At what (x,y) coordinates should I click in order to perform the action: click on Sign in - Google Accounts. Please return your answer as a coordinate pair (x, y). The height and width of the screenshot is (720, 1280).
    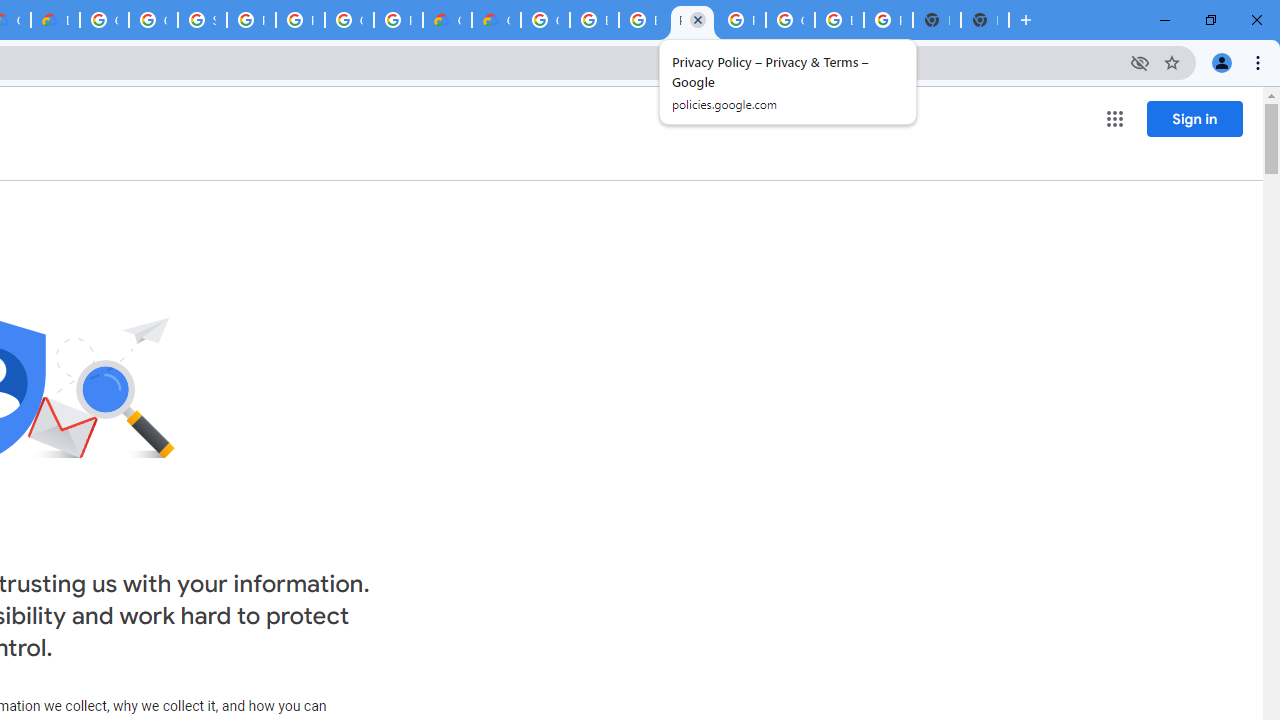
    Looking at the image, I should click on (202, 20).